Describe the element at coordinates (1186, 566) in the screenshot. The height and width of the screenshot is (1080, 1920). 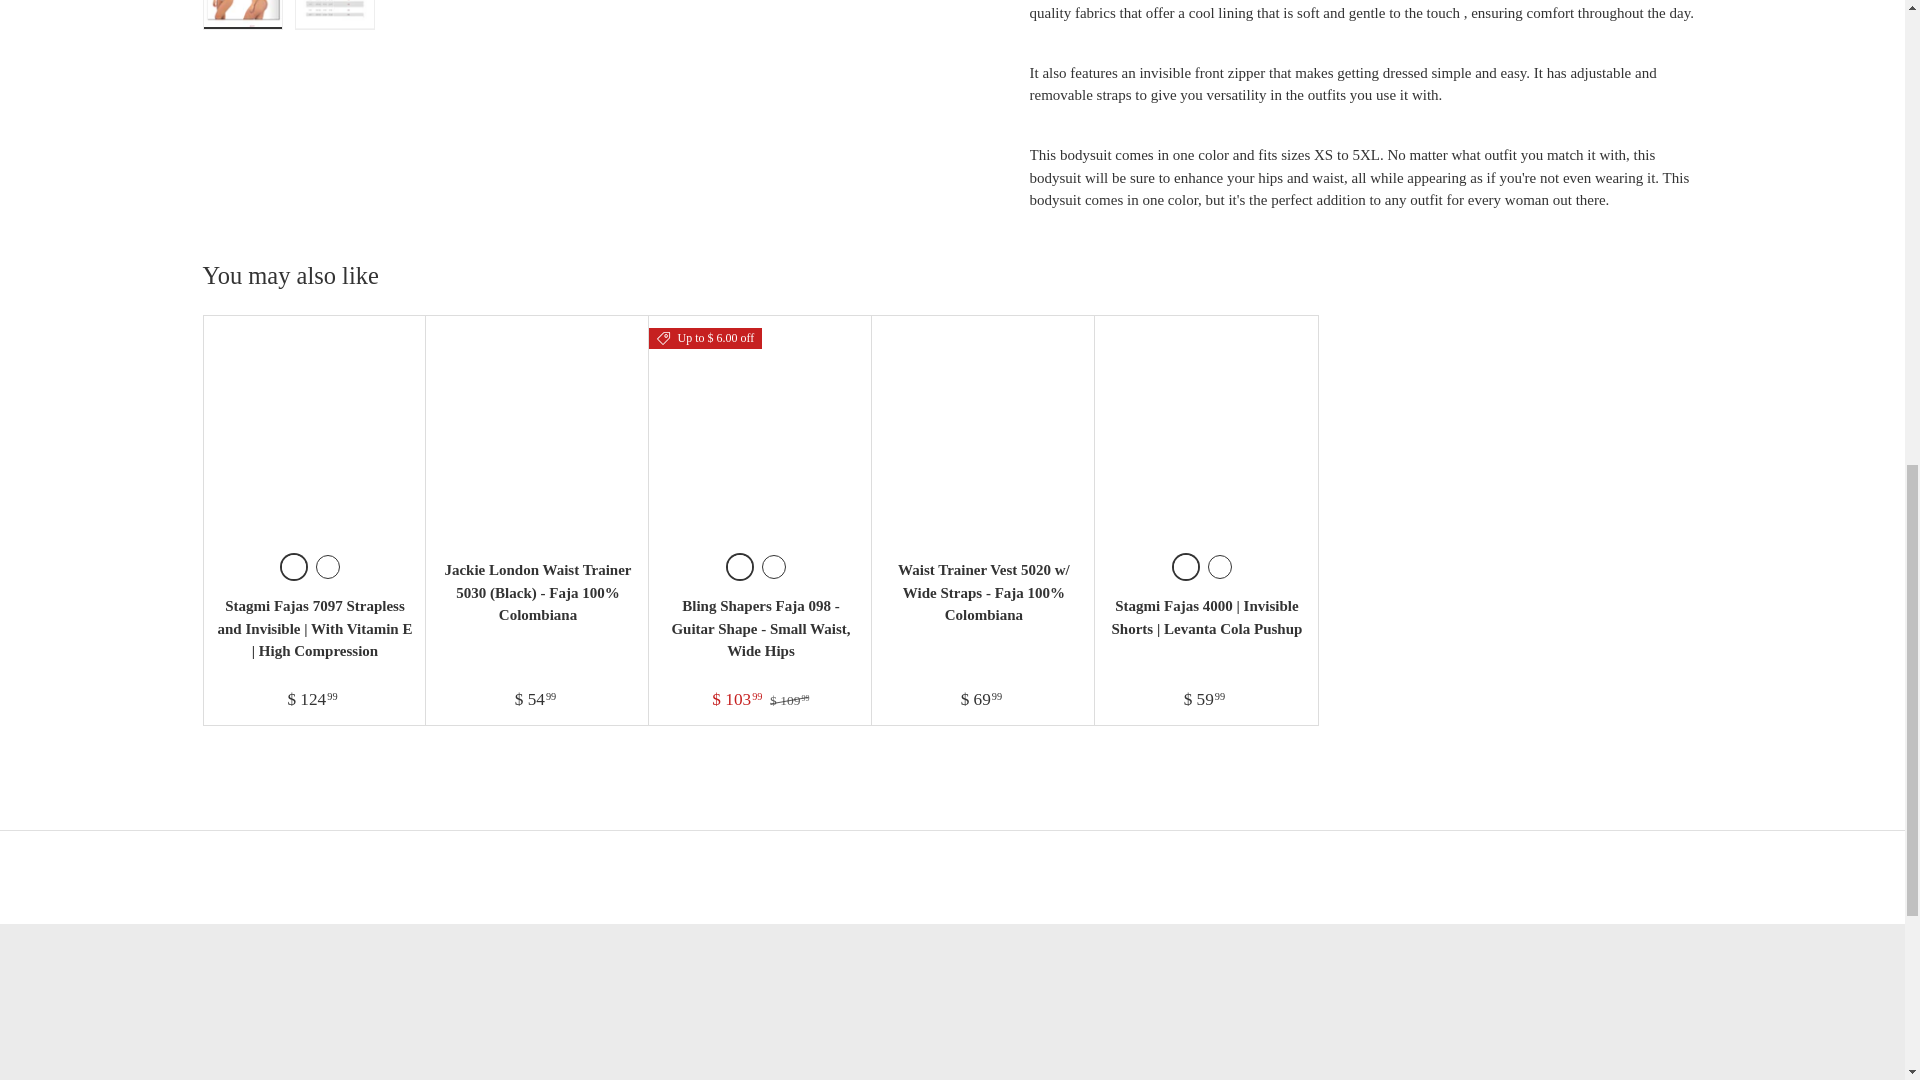
I see `Cocoa` at that location.